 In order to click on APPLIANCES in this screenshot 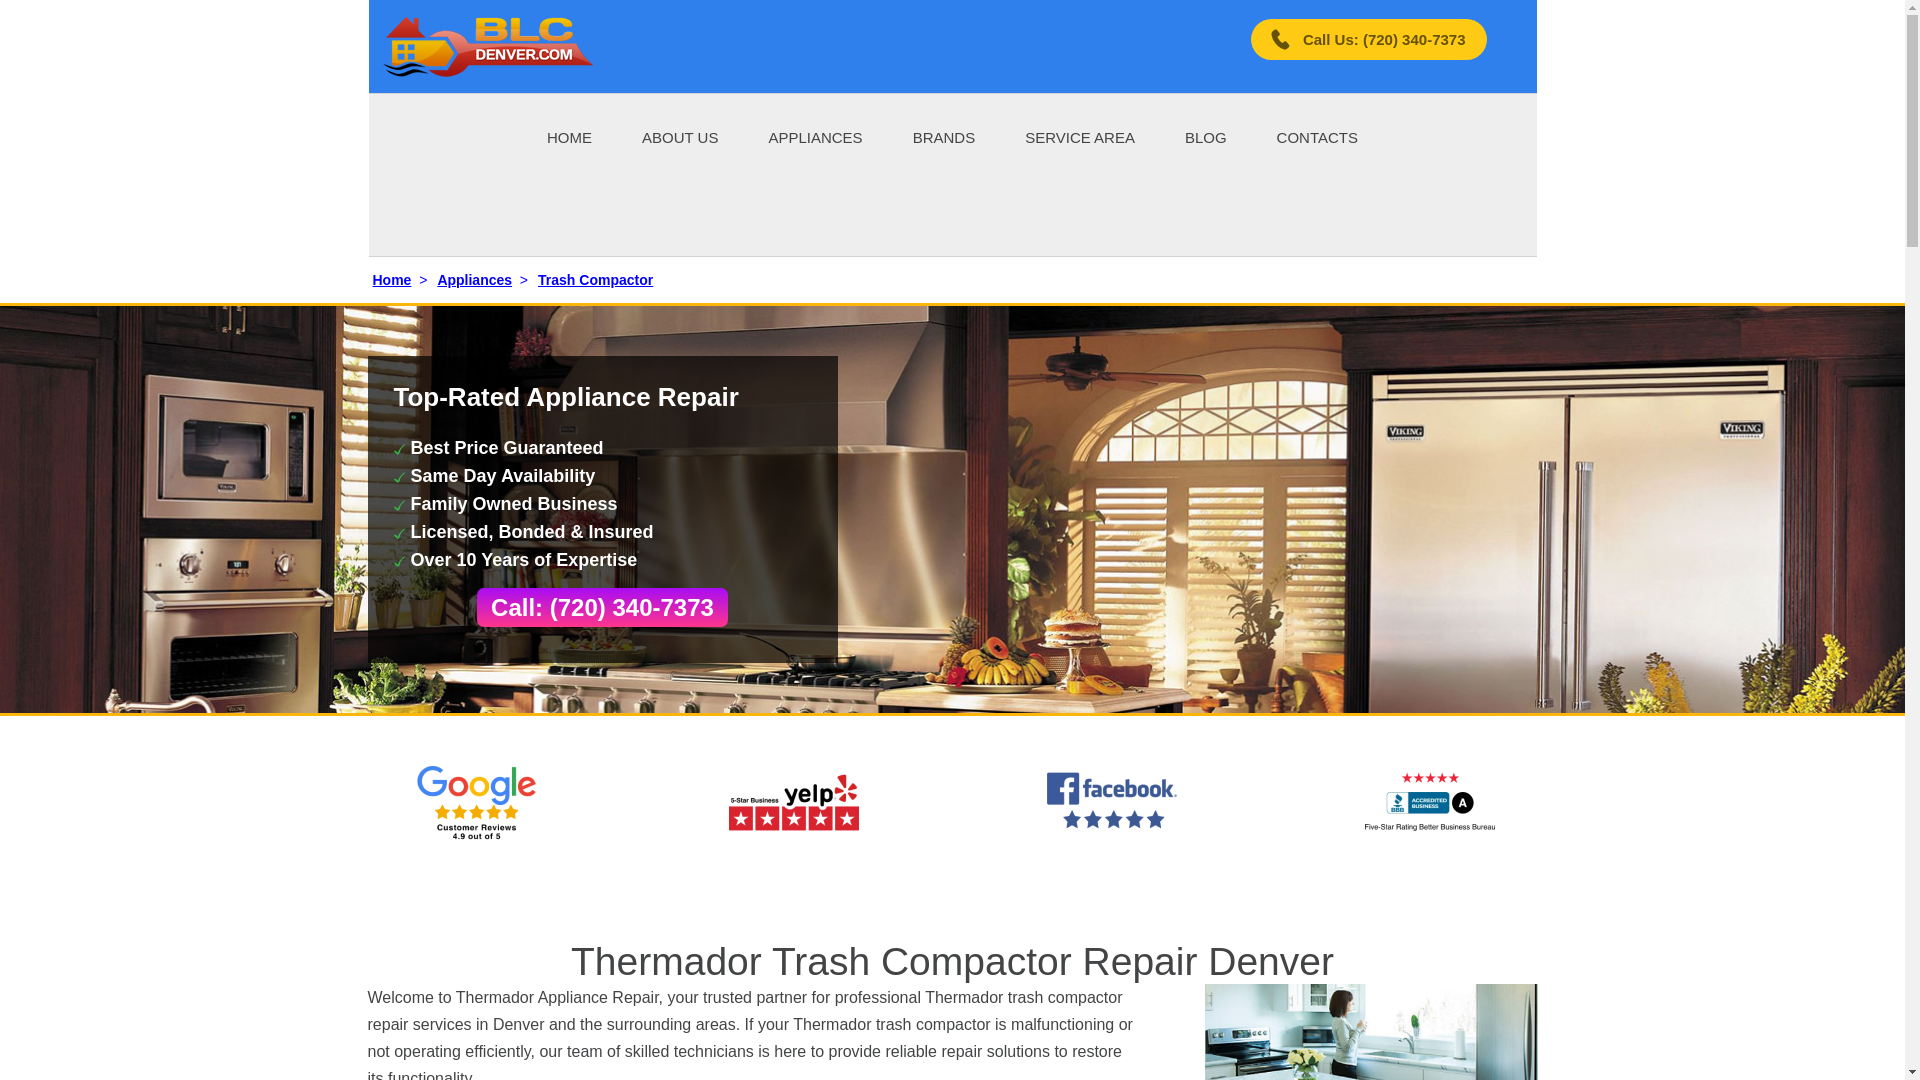, I will do `click(815, 136)`.